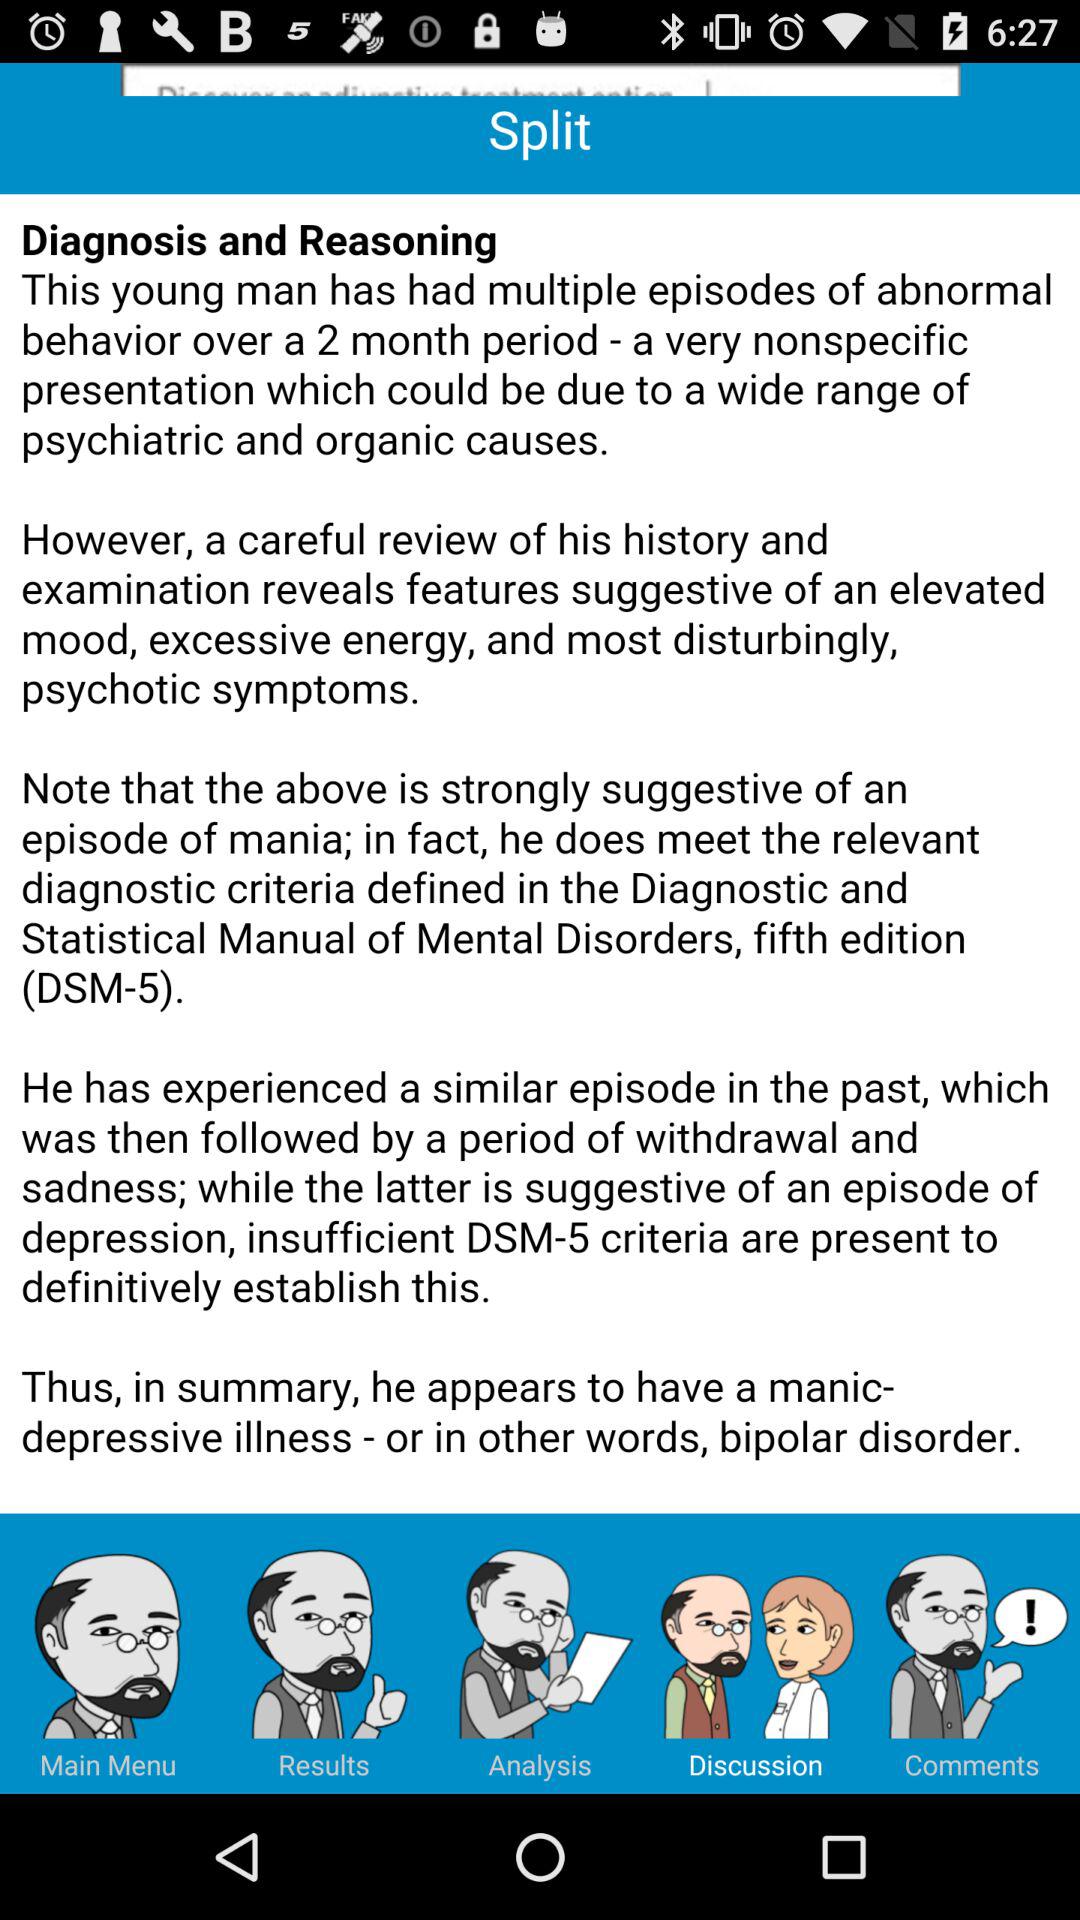 This screenshot has width=1080, height=1920. I want to click on search bar, so click(540, 80).